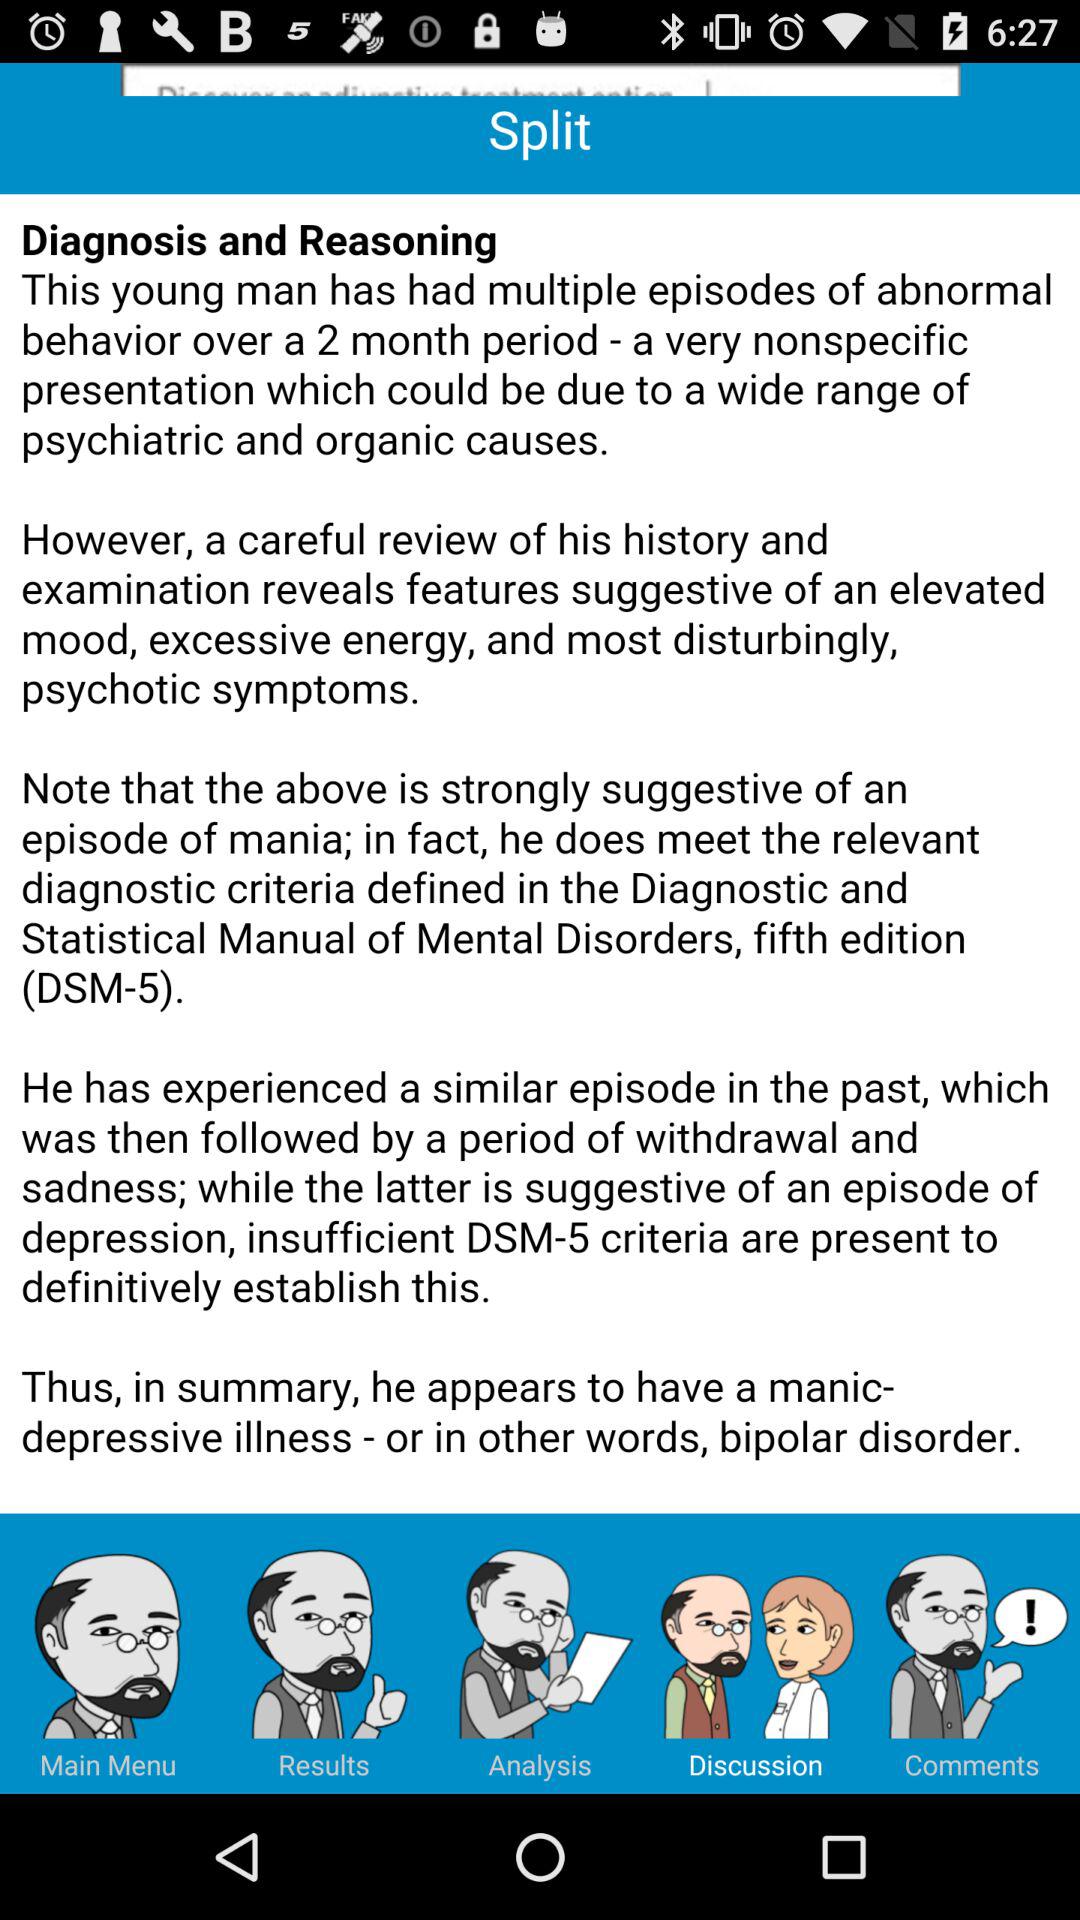 This screenshot has width=1080, height=1920. I want to click on search bar, so click(540, 80).